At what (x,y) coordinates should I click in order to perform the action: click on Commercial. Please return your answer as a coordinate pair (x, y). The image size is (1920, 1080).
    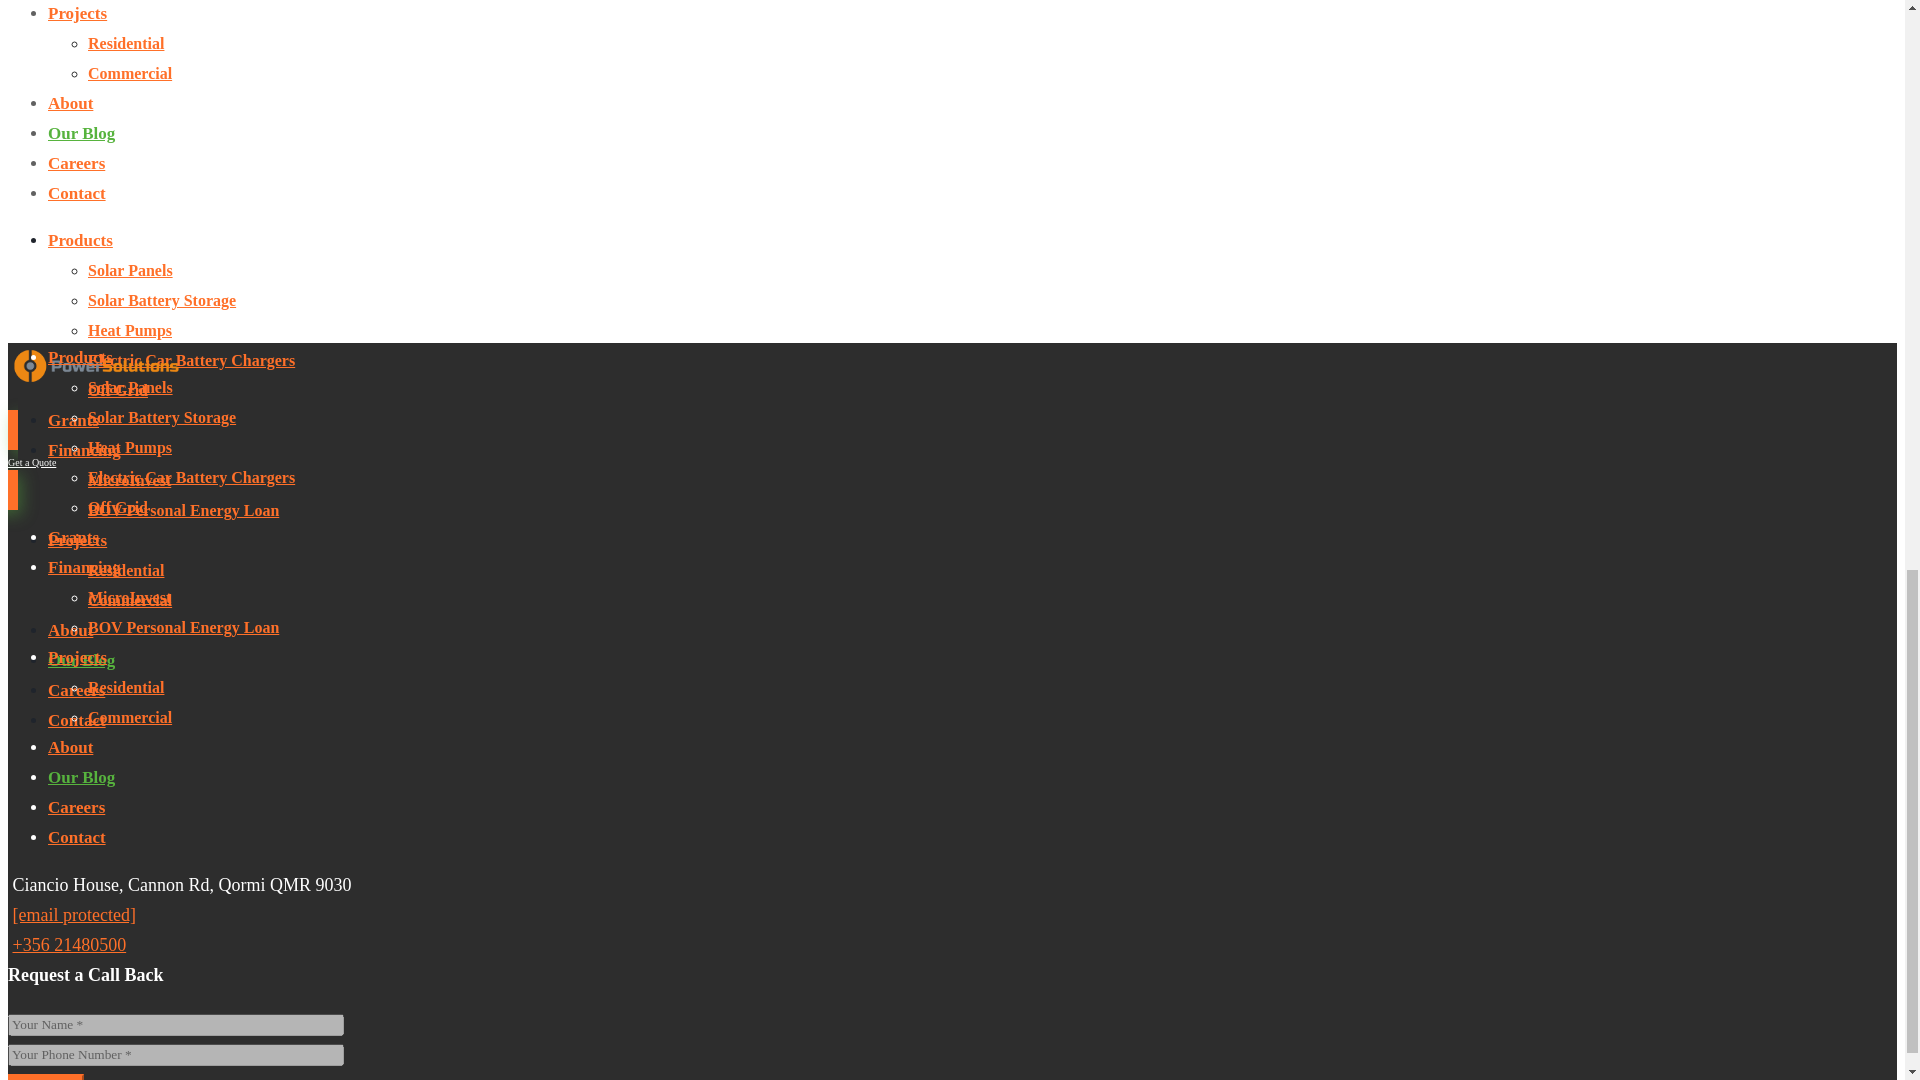
    Looking at the image, I should click on (130, 73).